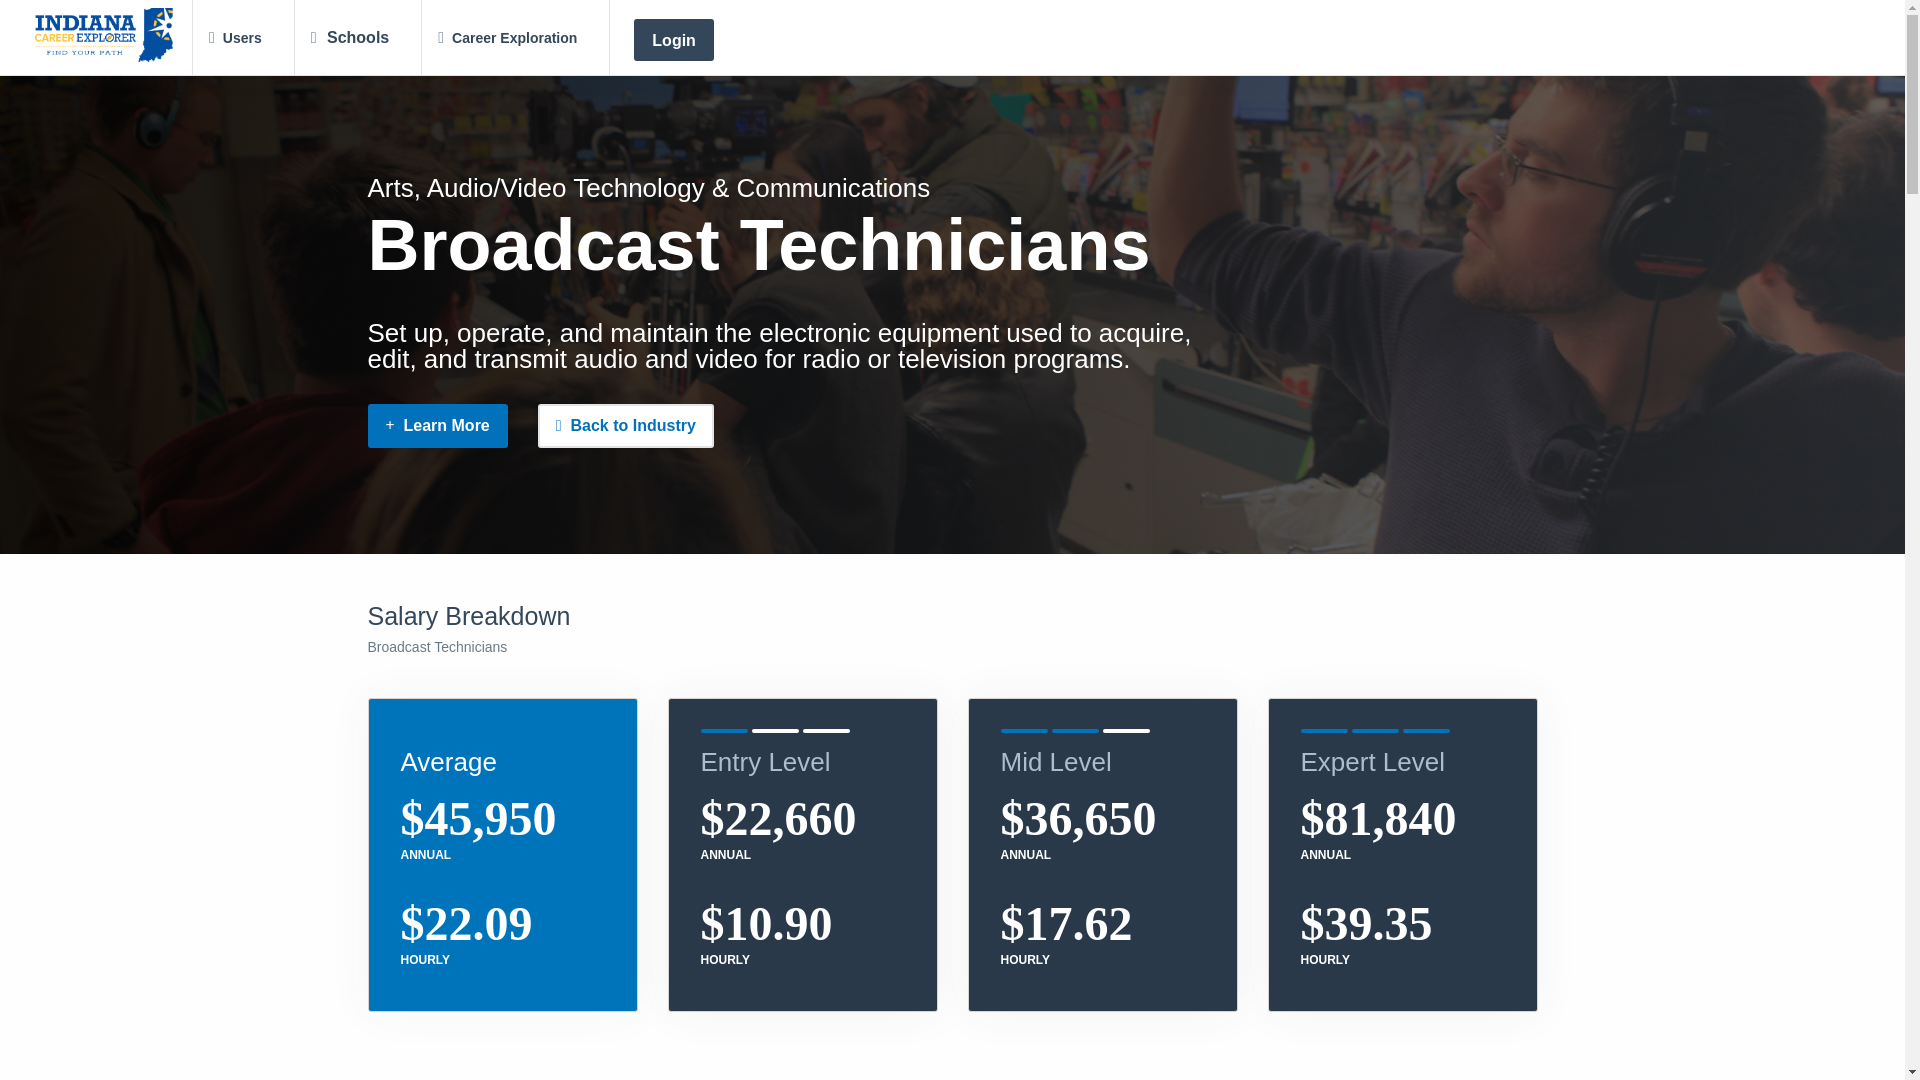 Image resolution: width=1920 pixels, height=1080 pixels. I want to click on   Back to Industry, so click(626, 426).